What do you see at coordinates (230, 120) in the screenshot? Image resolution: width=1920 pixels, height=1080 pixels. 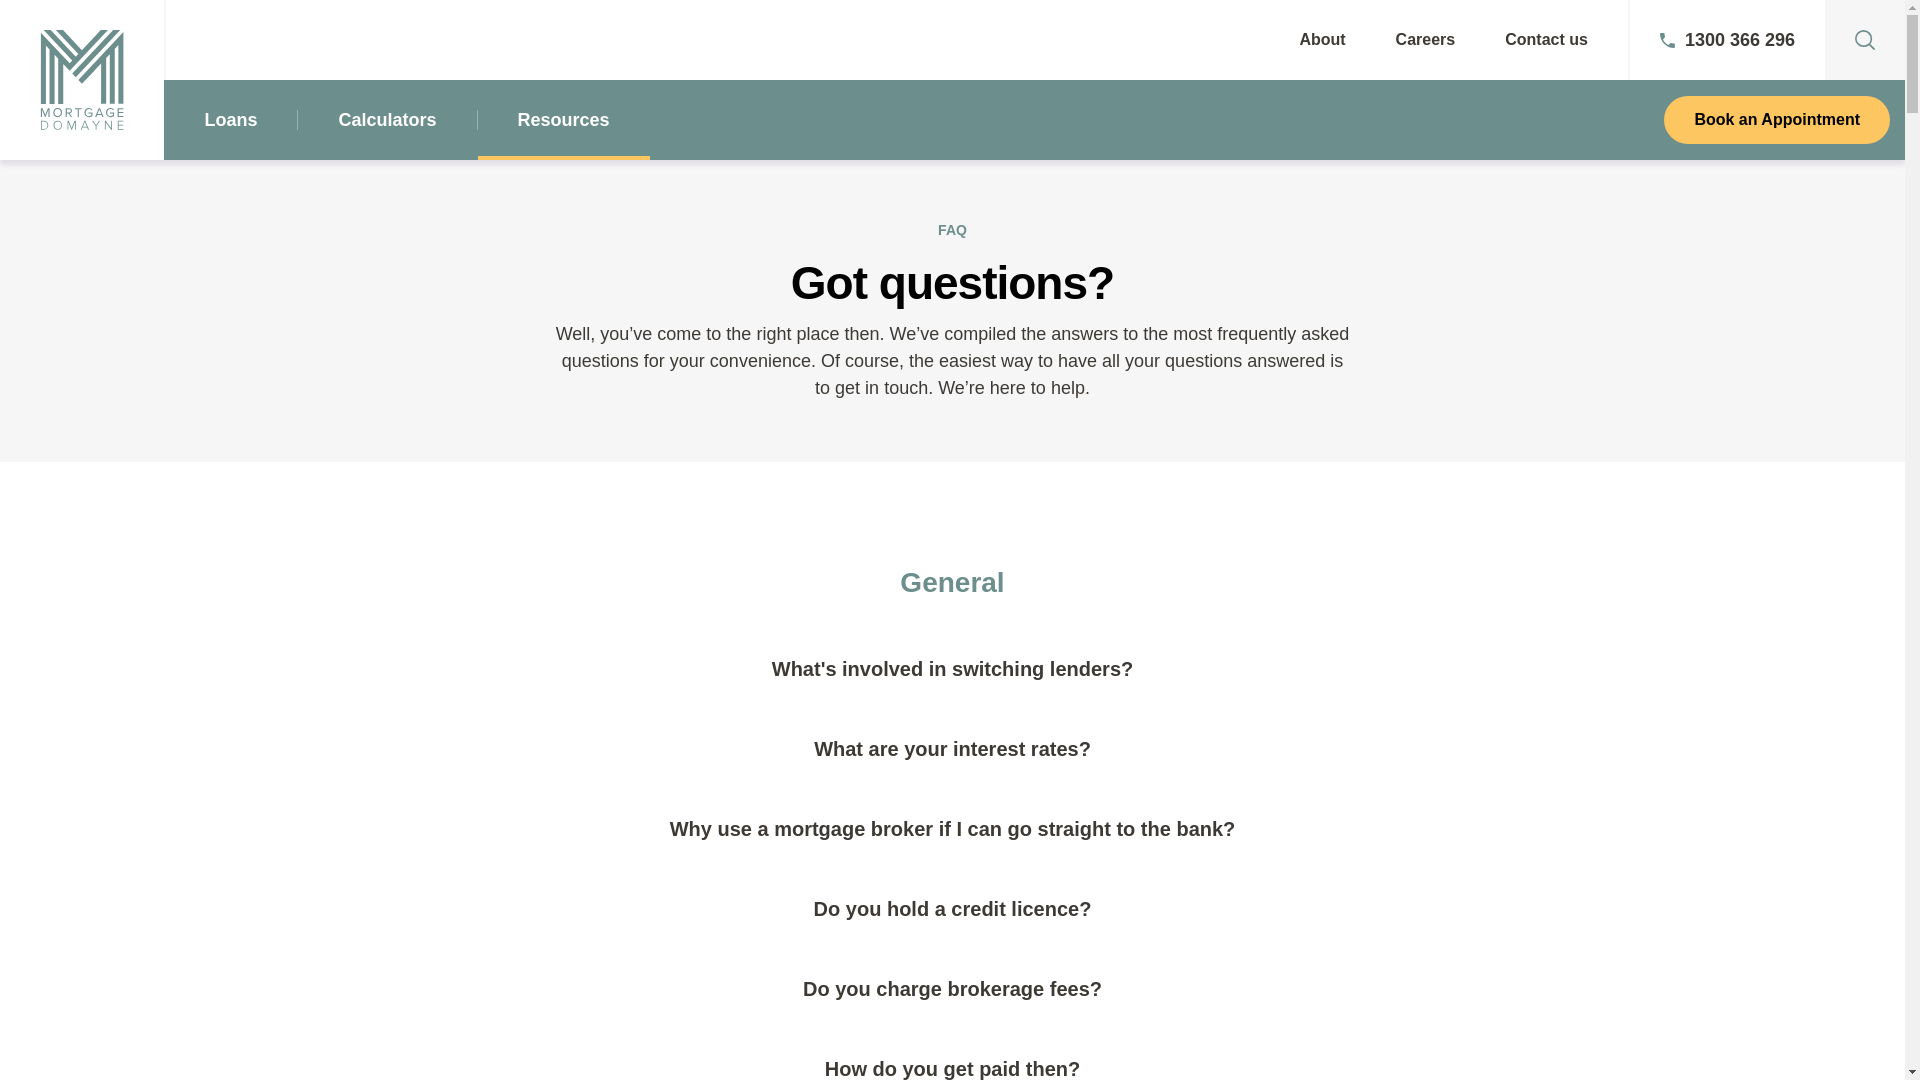 I see `Loans` at bounding box center [230, 120].